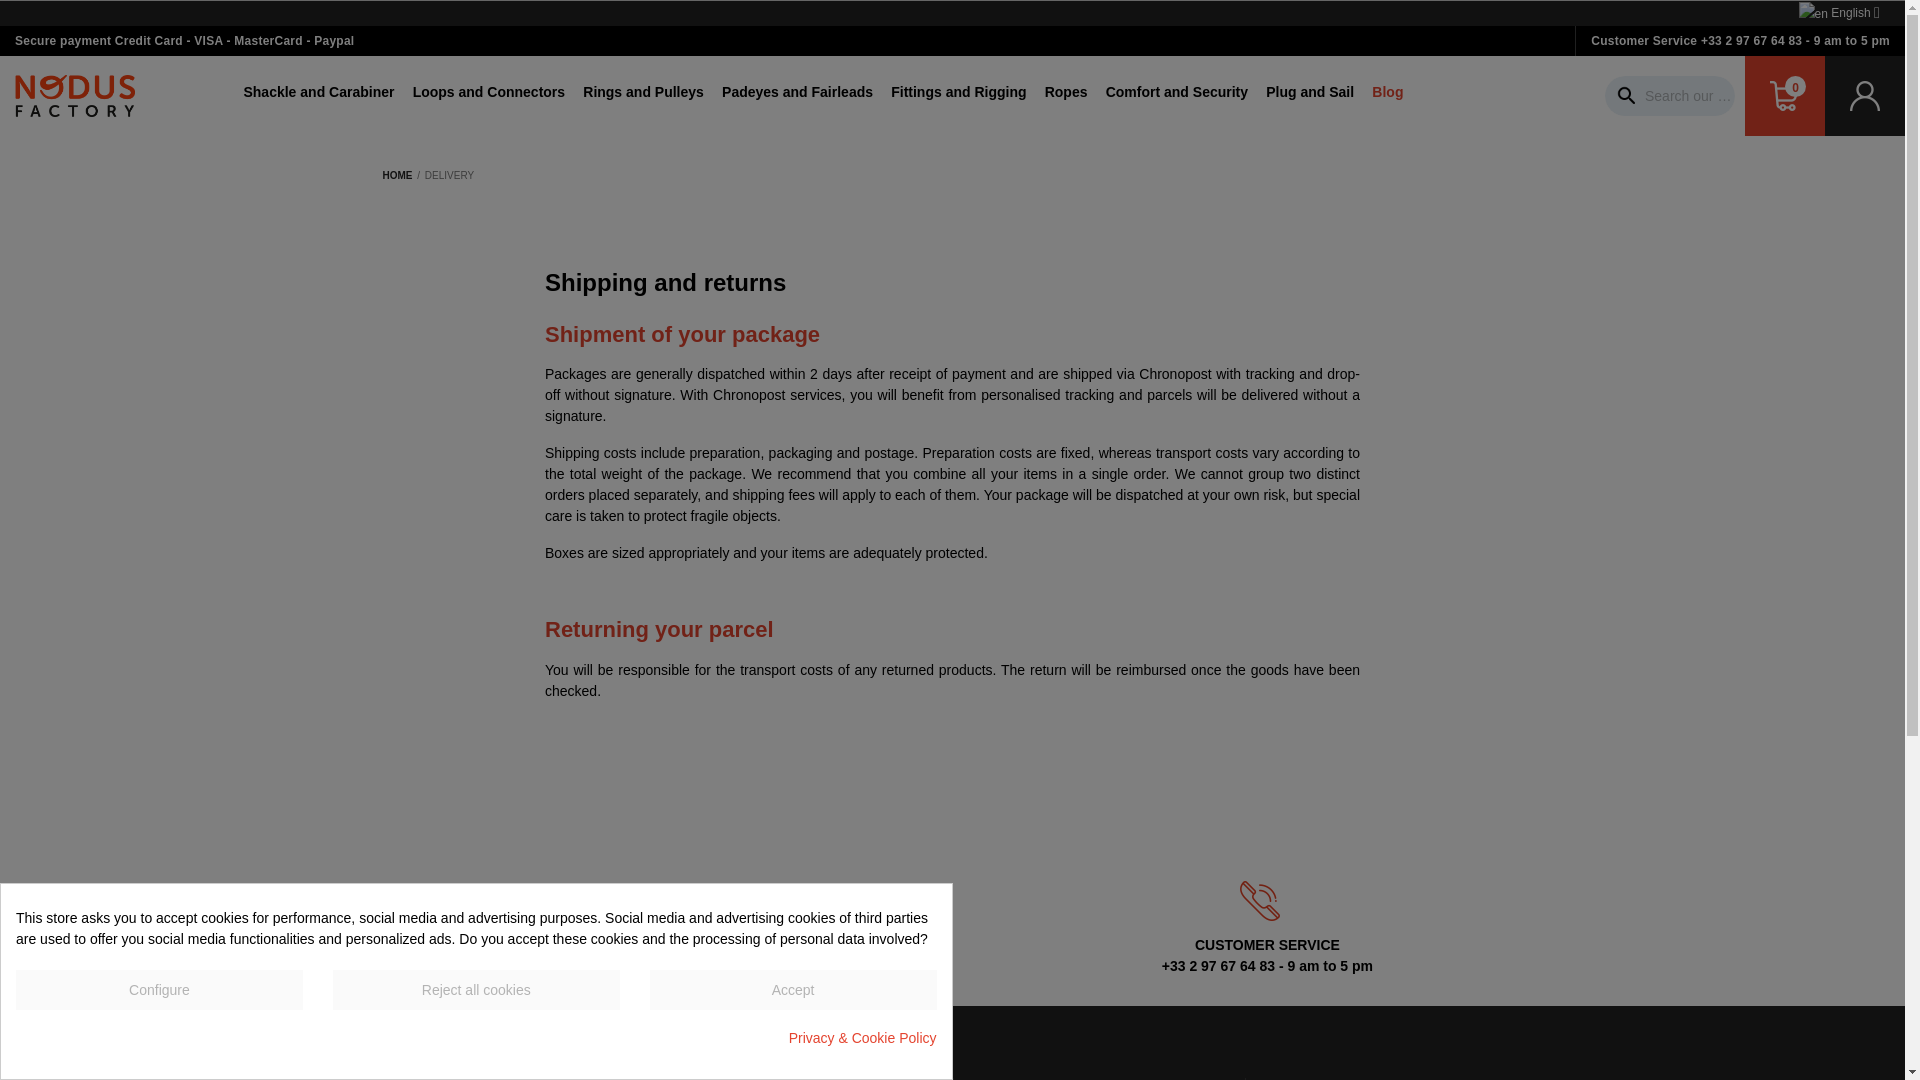 This screenshot has height=1080, width=1920. Describe the element at coordinates (958, 96) in the screenshot. I see `Fittings and Rigging` at that location.